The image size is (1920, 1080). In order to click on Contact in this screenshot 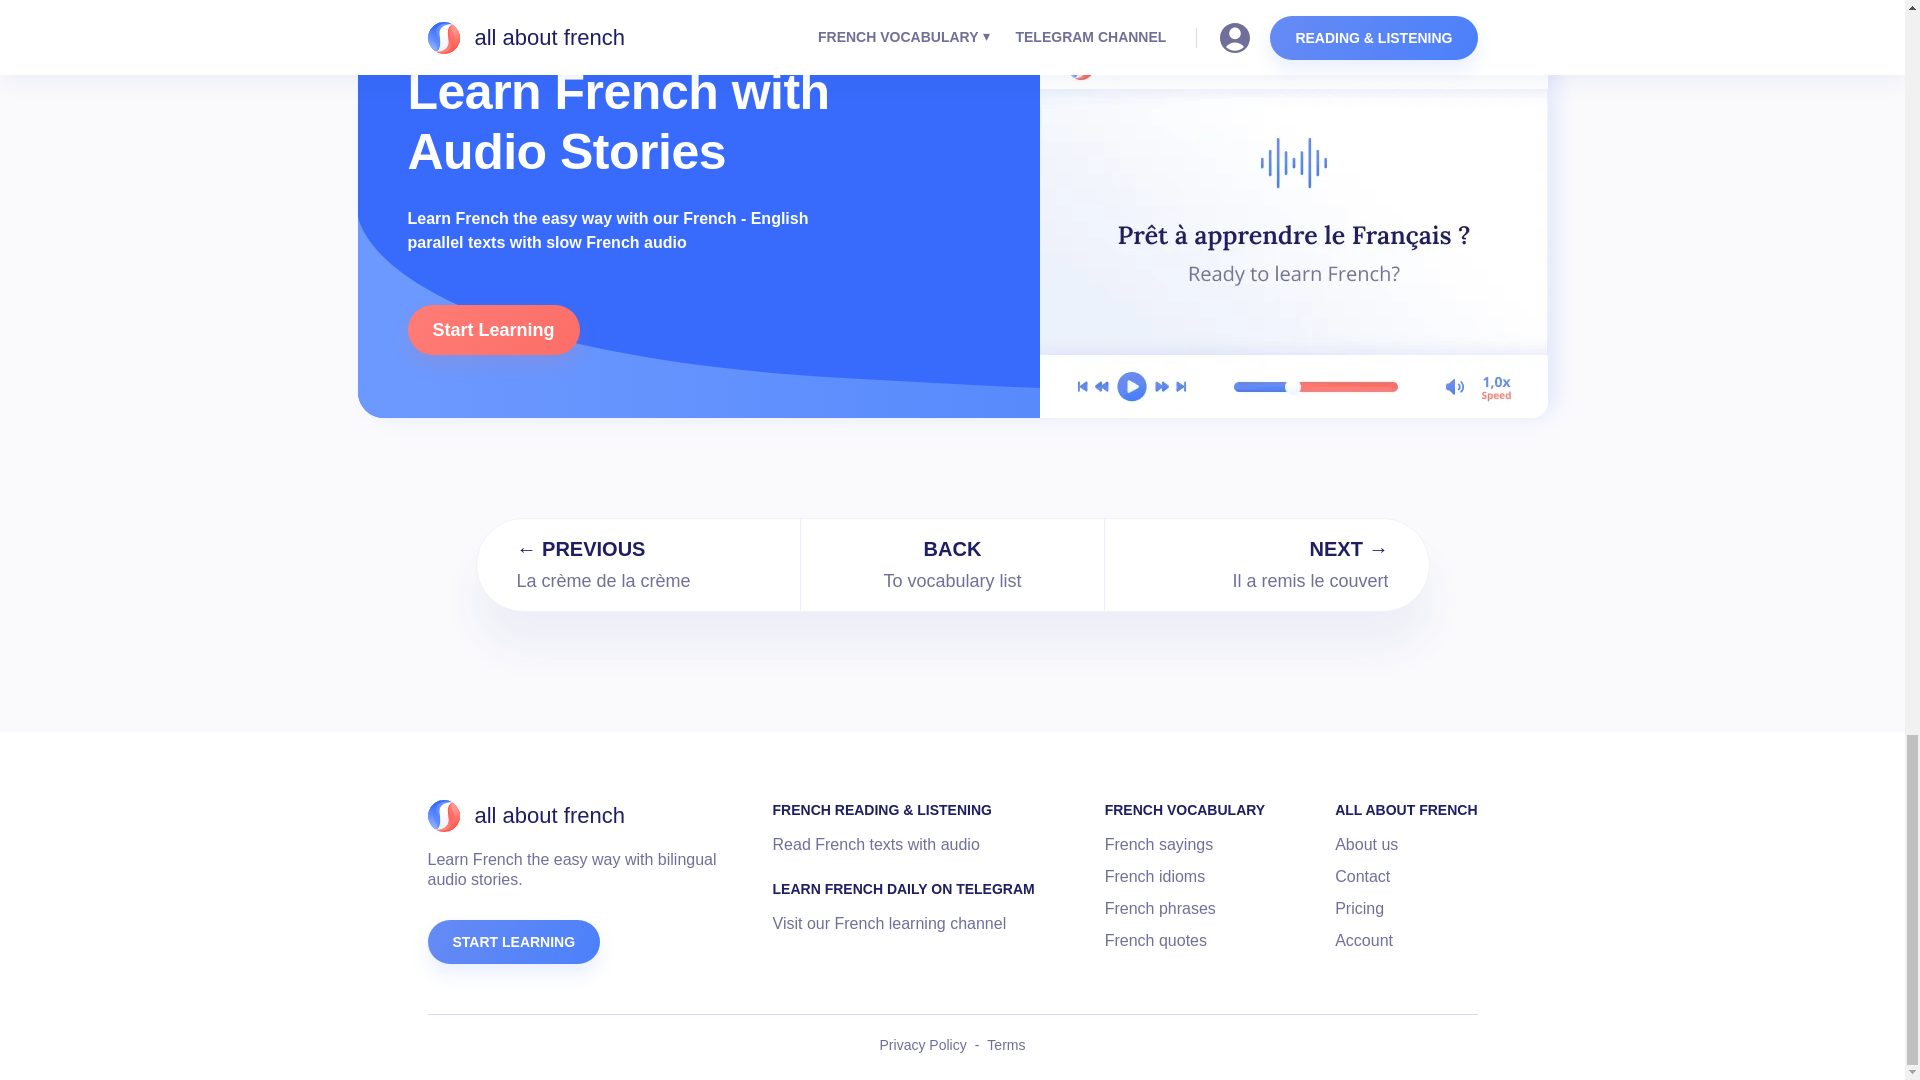, I will do `click(1362, 876)`.